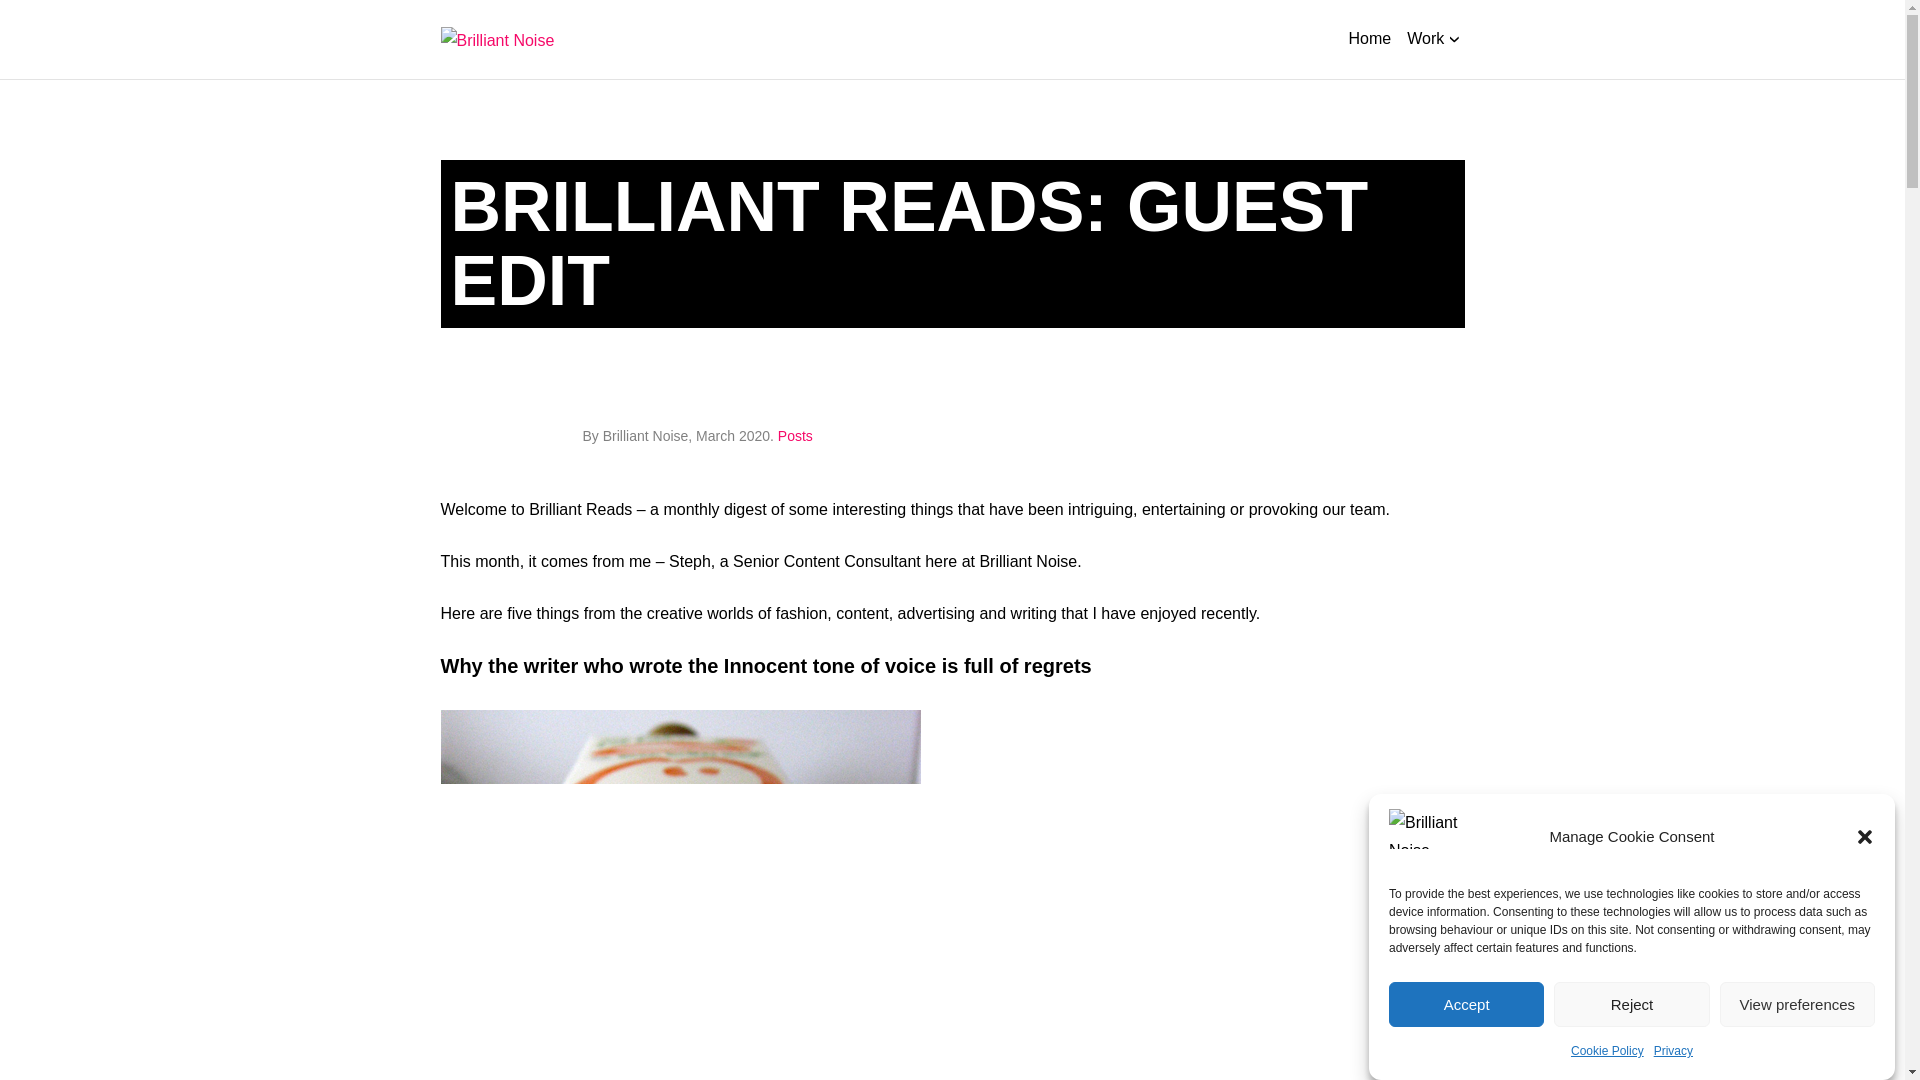  Describe the element at coordinates (1368, 38) in the screenshot. I see `Home` at that location.